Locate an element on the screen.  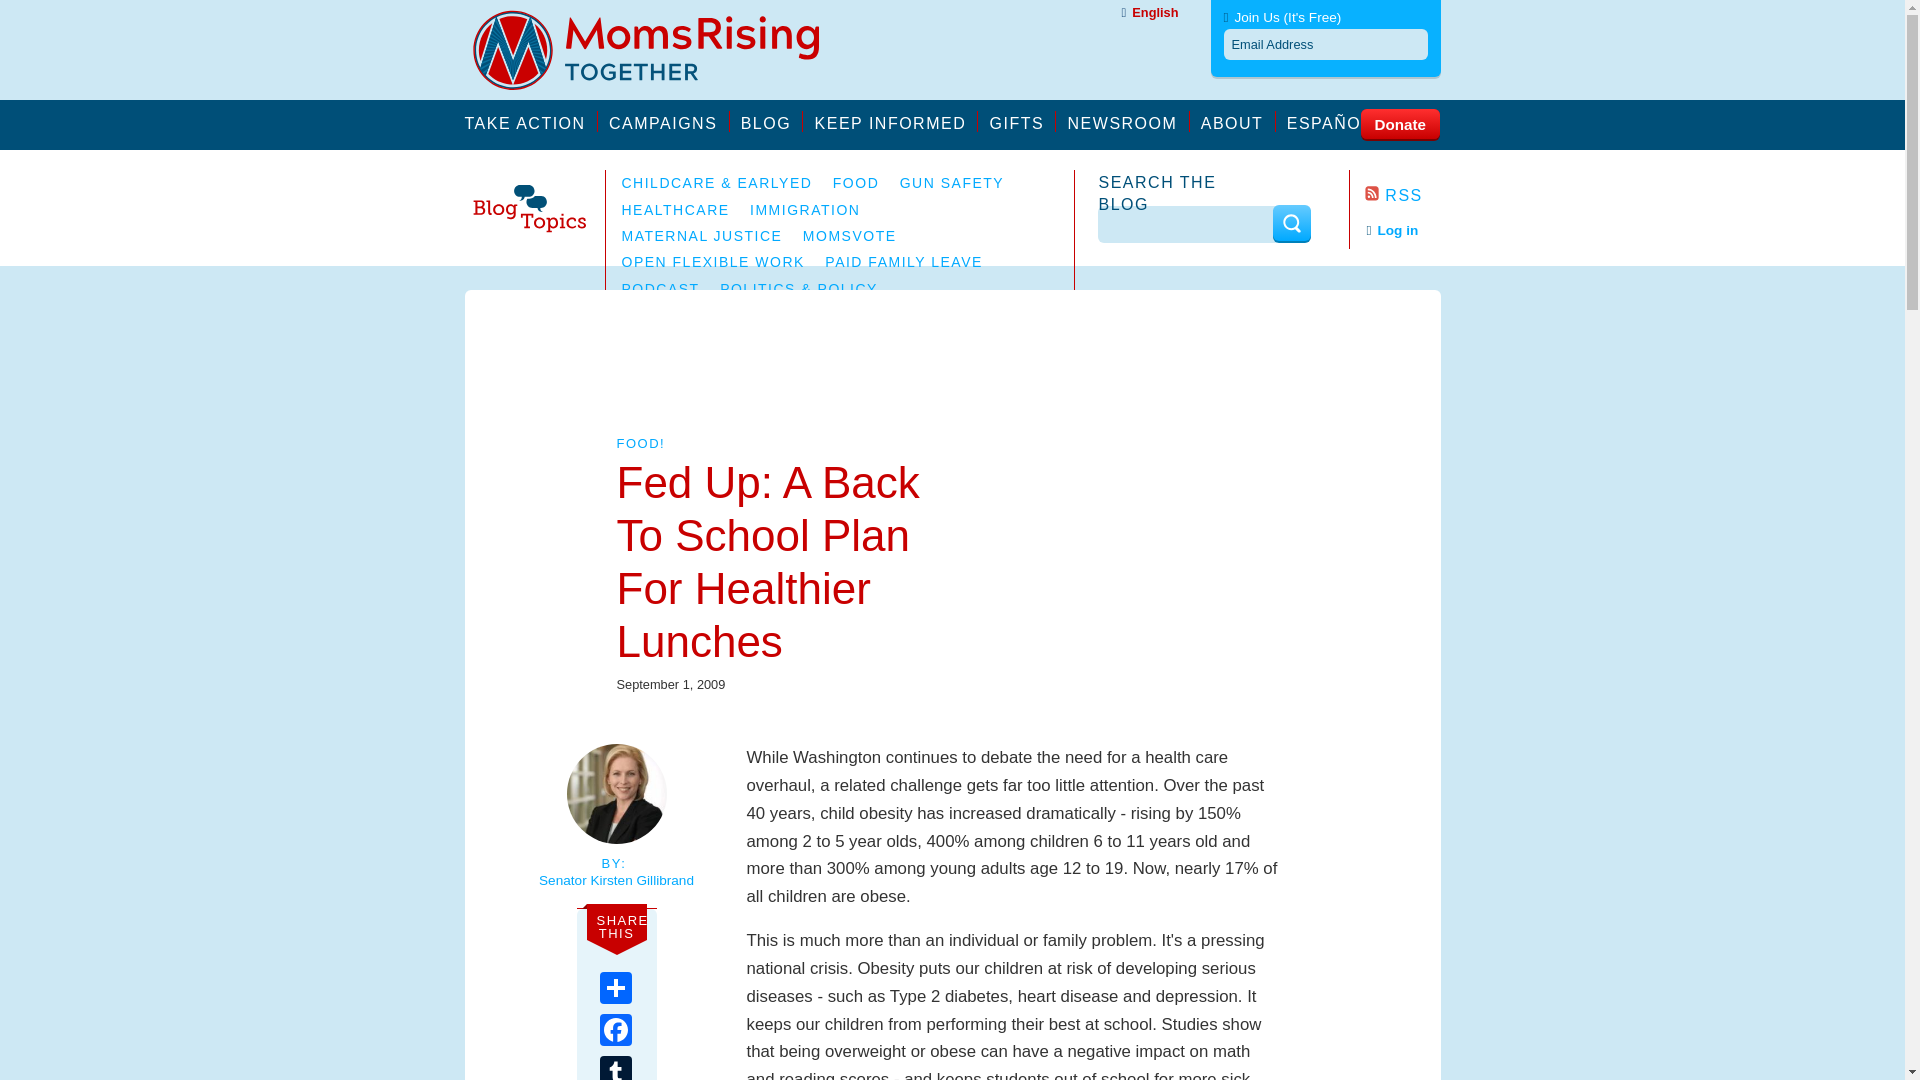
FOOD! is located at coordinates (640, 444).